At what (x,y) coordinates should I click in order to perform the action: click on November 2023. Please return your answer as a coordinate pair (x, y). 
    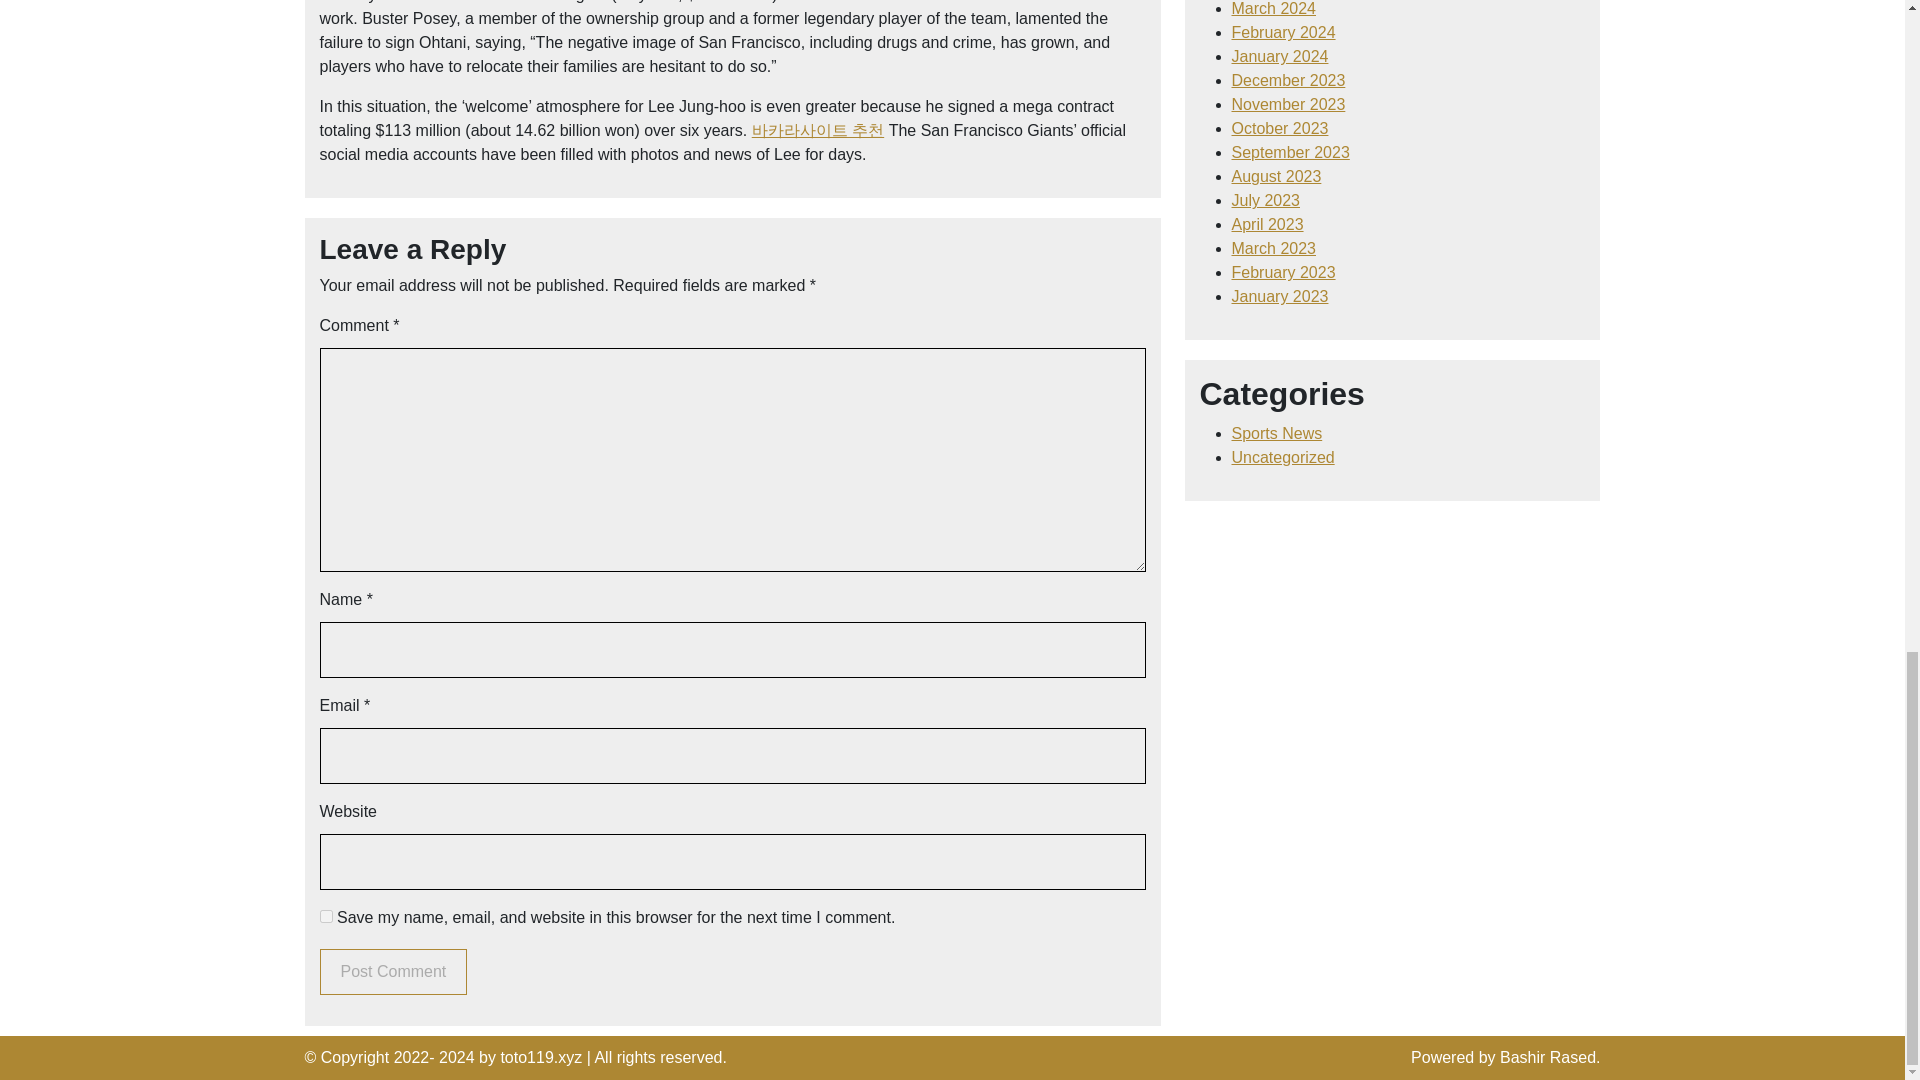
    Looking at the image, I should click on (1288, 104).